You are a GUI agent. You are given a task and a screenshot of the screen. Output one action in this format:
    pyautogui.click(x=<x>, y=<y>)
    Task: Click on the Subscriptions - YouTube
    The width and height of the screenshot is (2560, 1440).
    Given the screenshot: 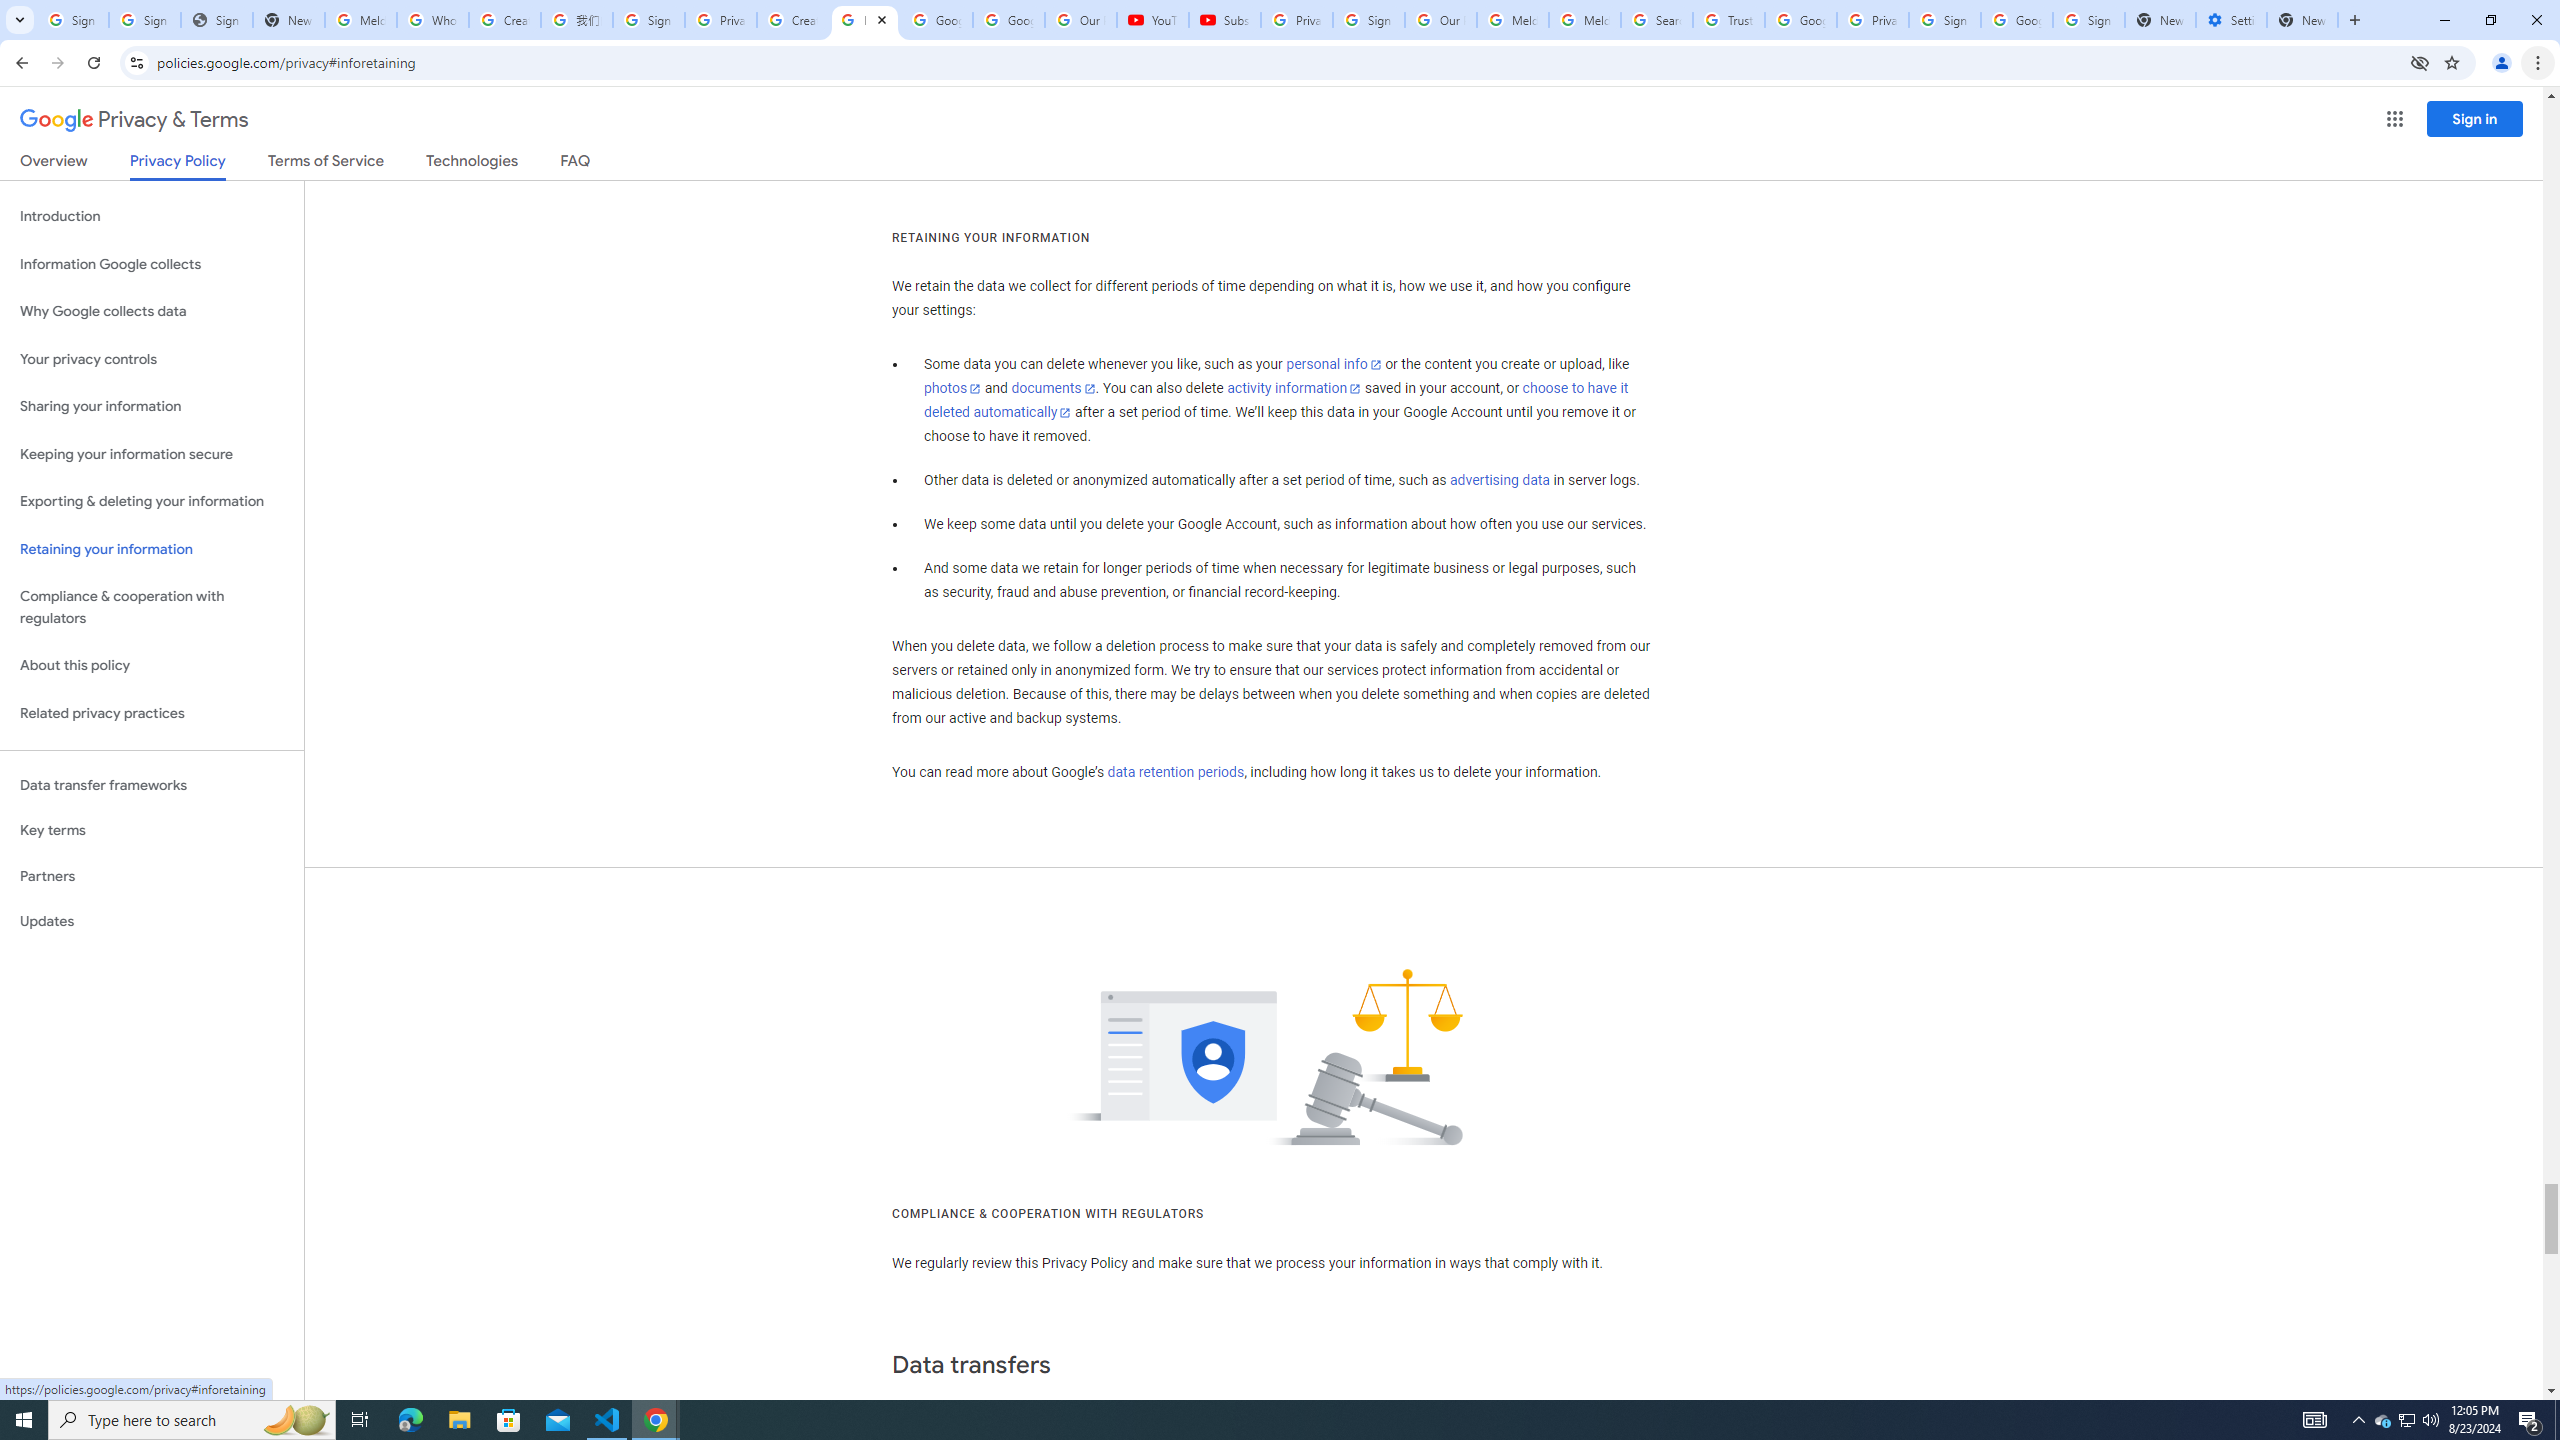 What is the action you would take?
    pyautogui.click(x=1224, y=20)
    